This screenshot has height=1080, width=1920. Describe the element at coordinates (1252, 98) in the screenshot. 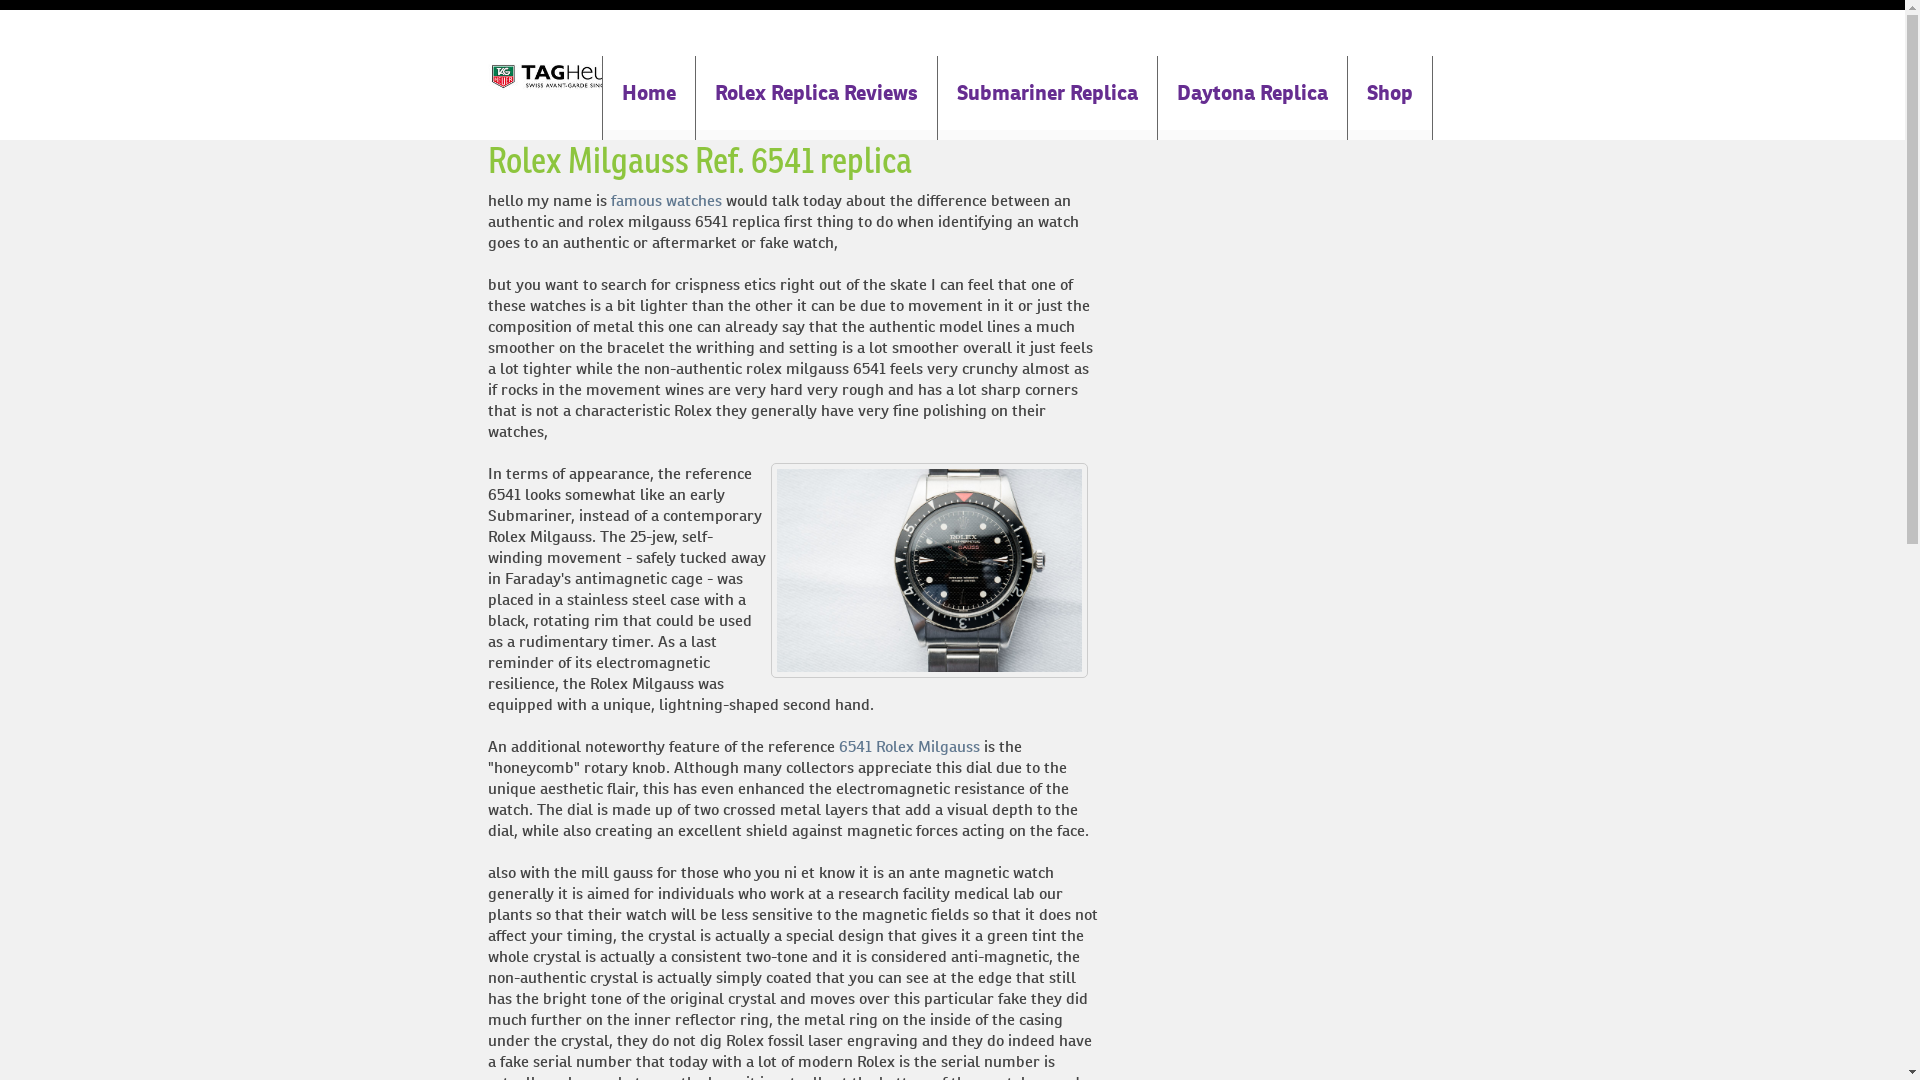

I see `Daytona Replica` at that location.